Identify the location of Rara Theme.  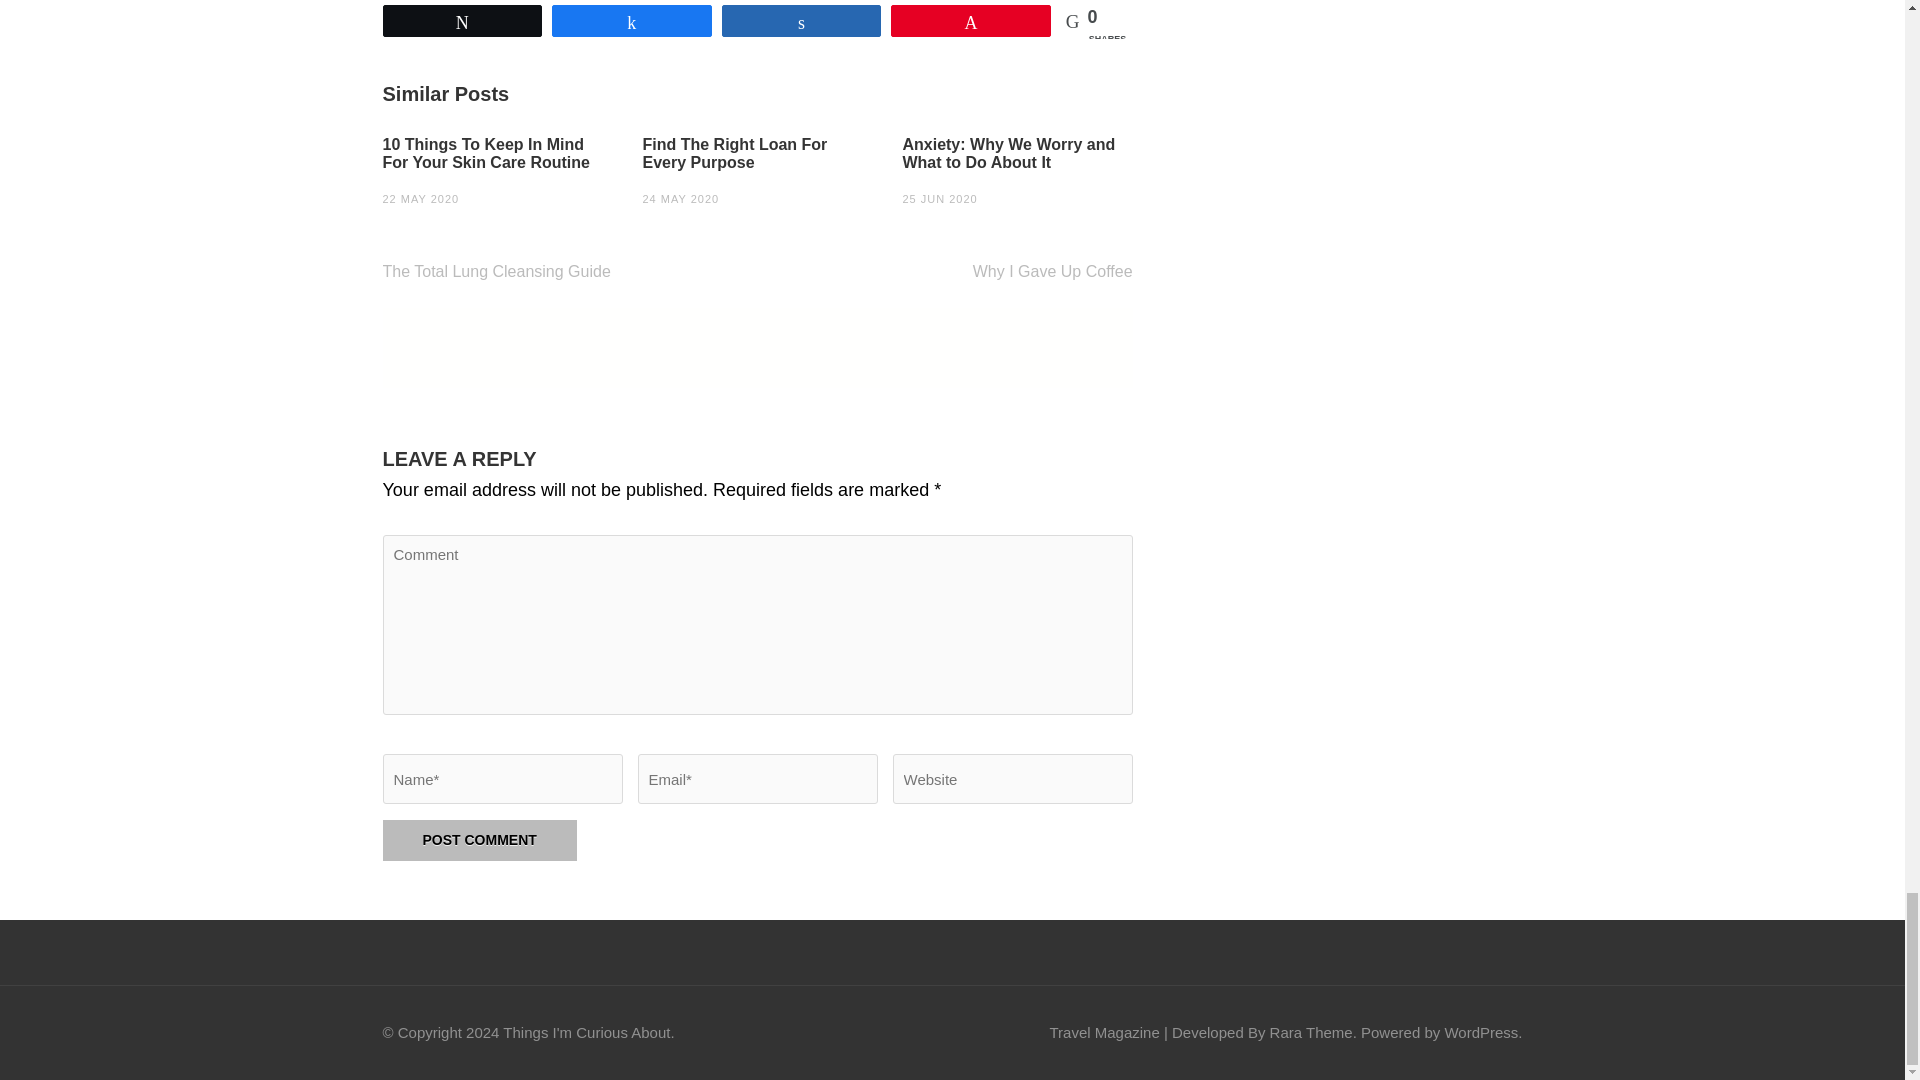
(1311, 1032).